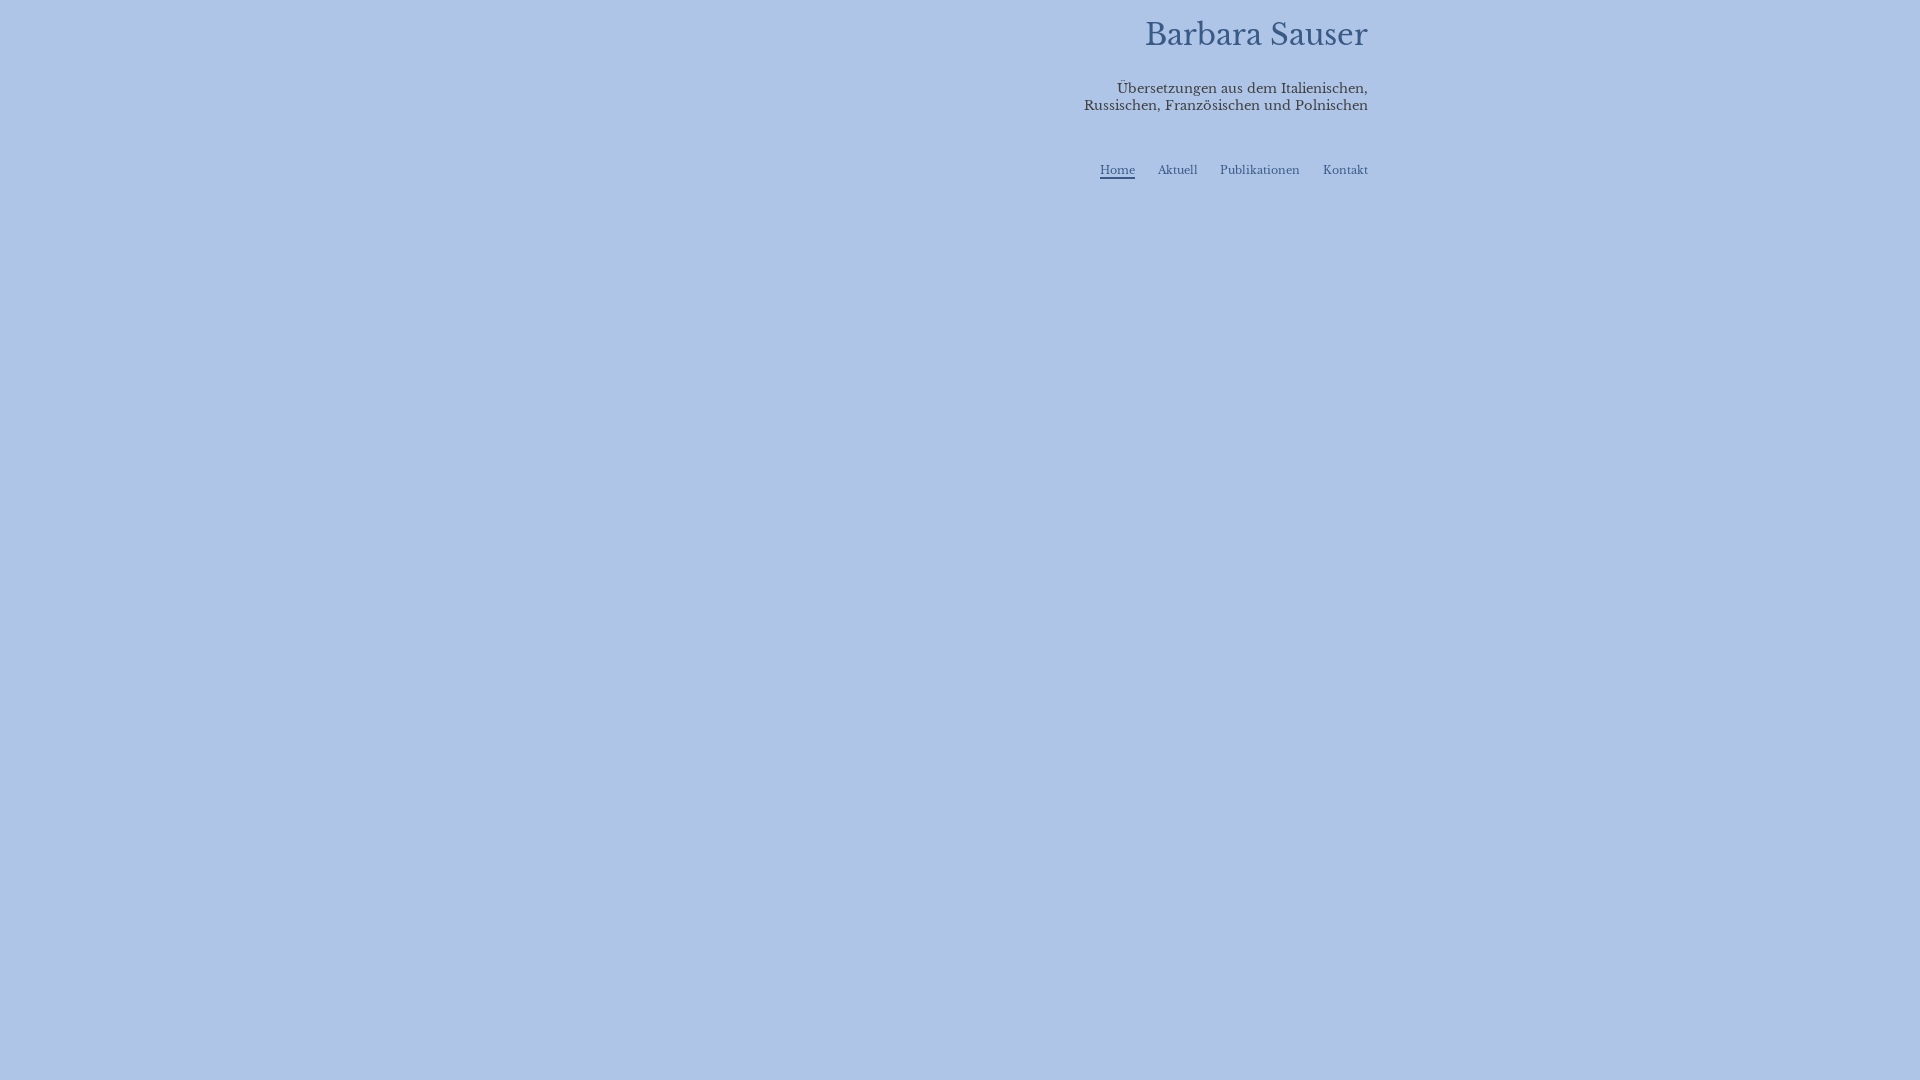  I want to click on Kontakt, so click(1346, 170).